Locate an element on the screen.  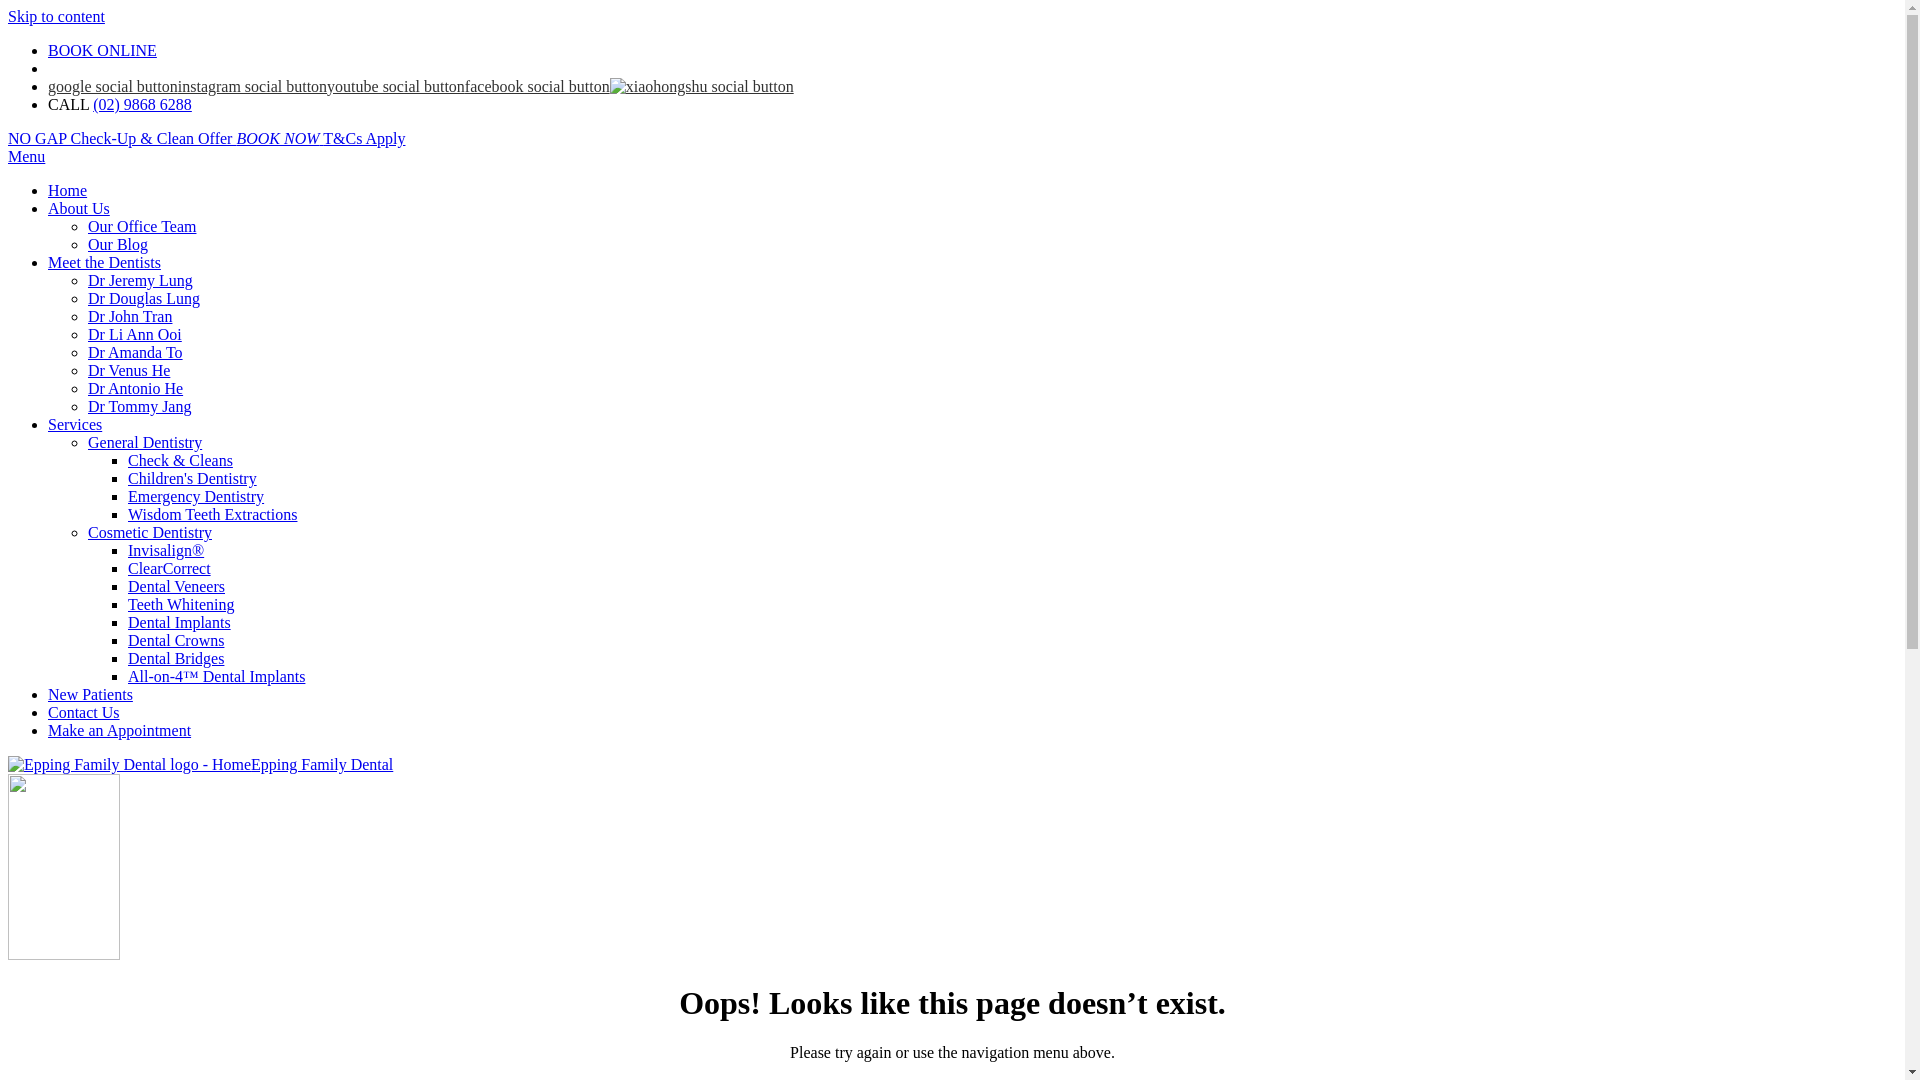
google social button is located at coordinates (113, 86).